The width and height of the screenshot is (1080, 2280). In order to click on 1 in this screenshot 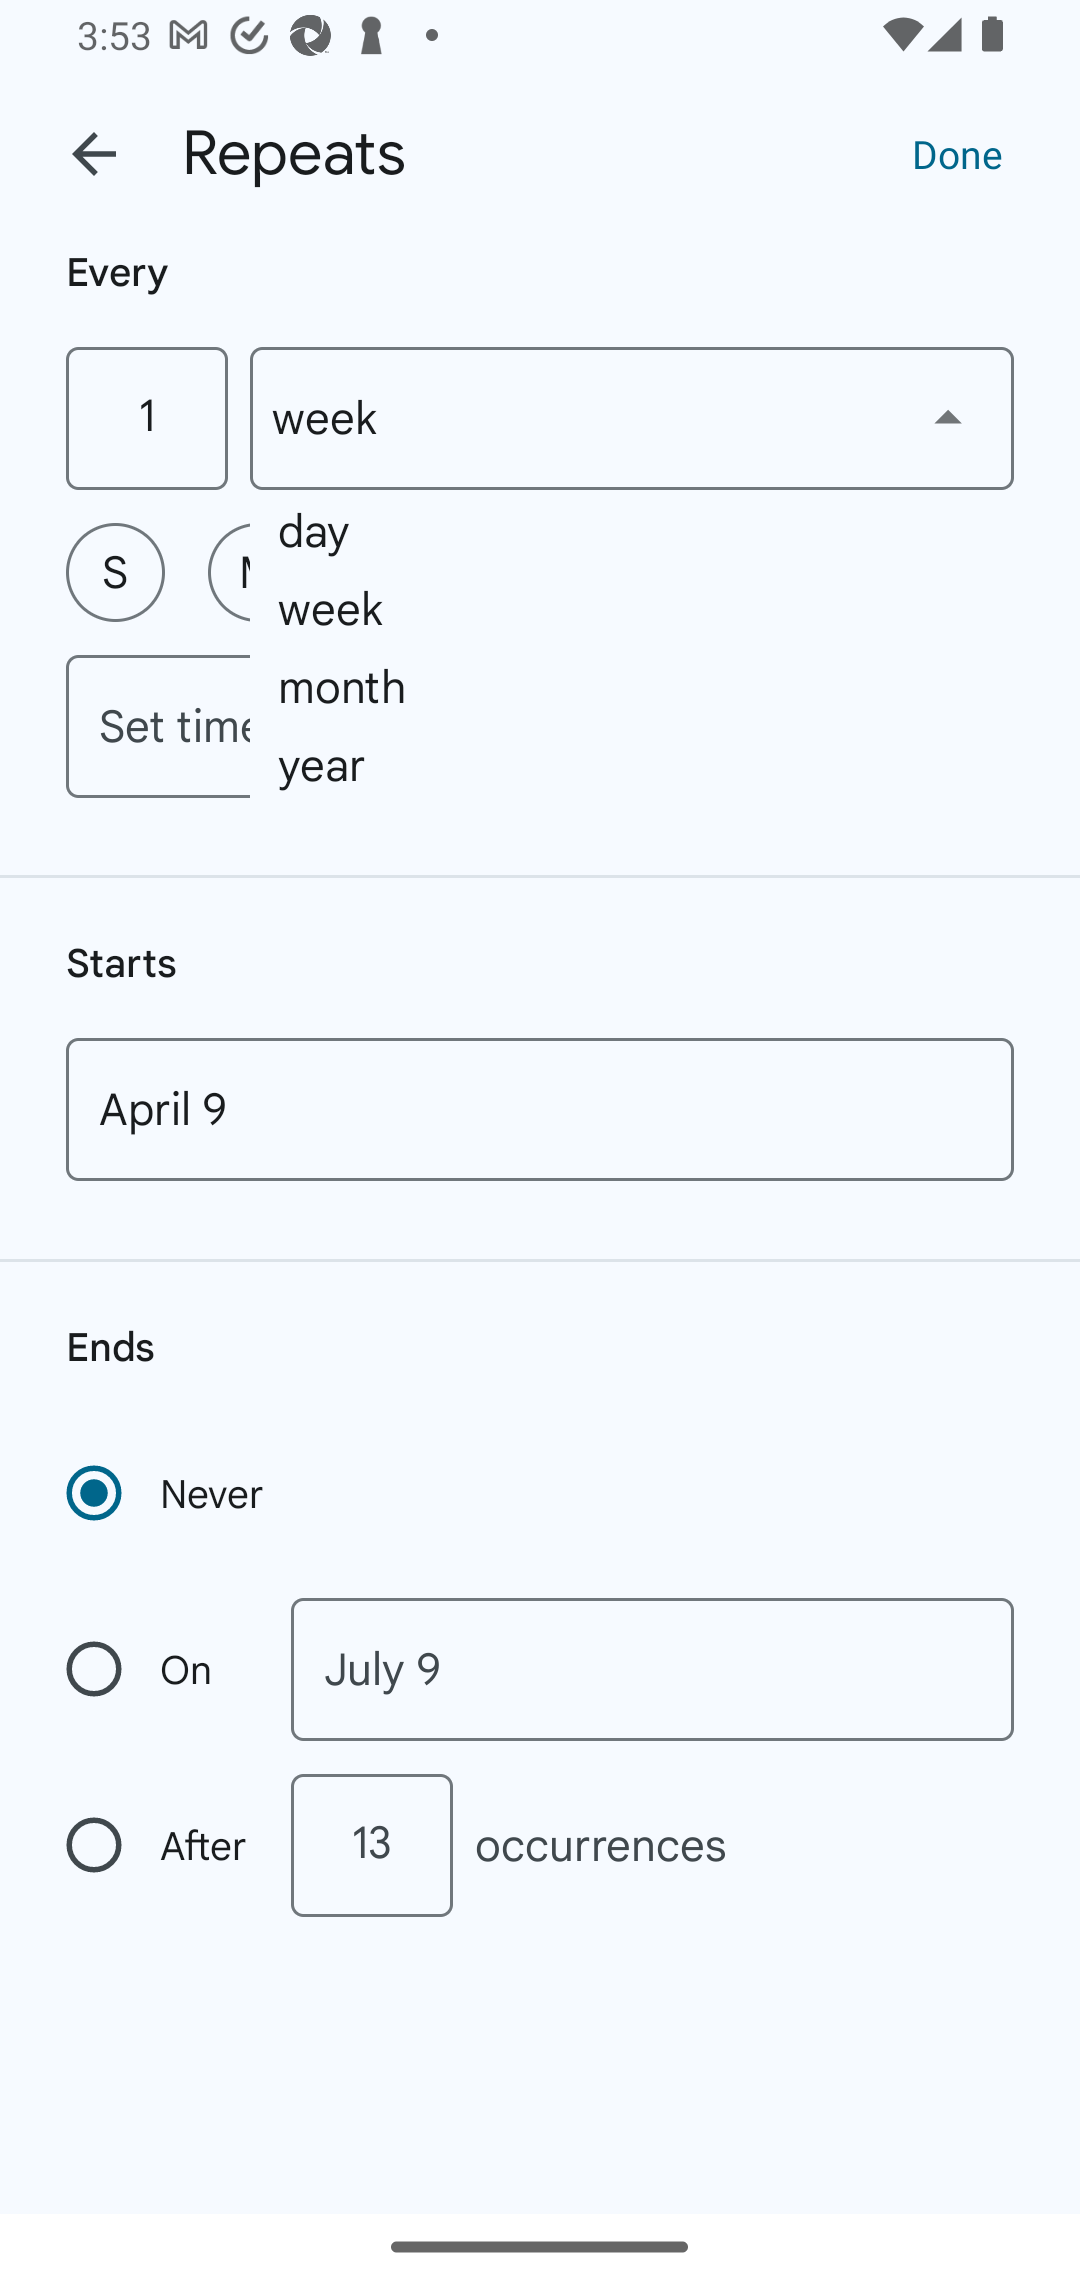, I will do `click(146, 418)`.